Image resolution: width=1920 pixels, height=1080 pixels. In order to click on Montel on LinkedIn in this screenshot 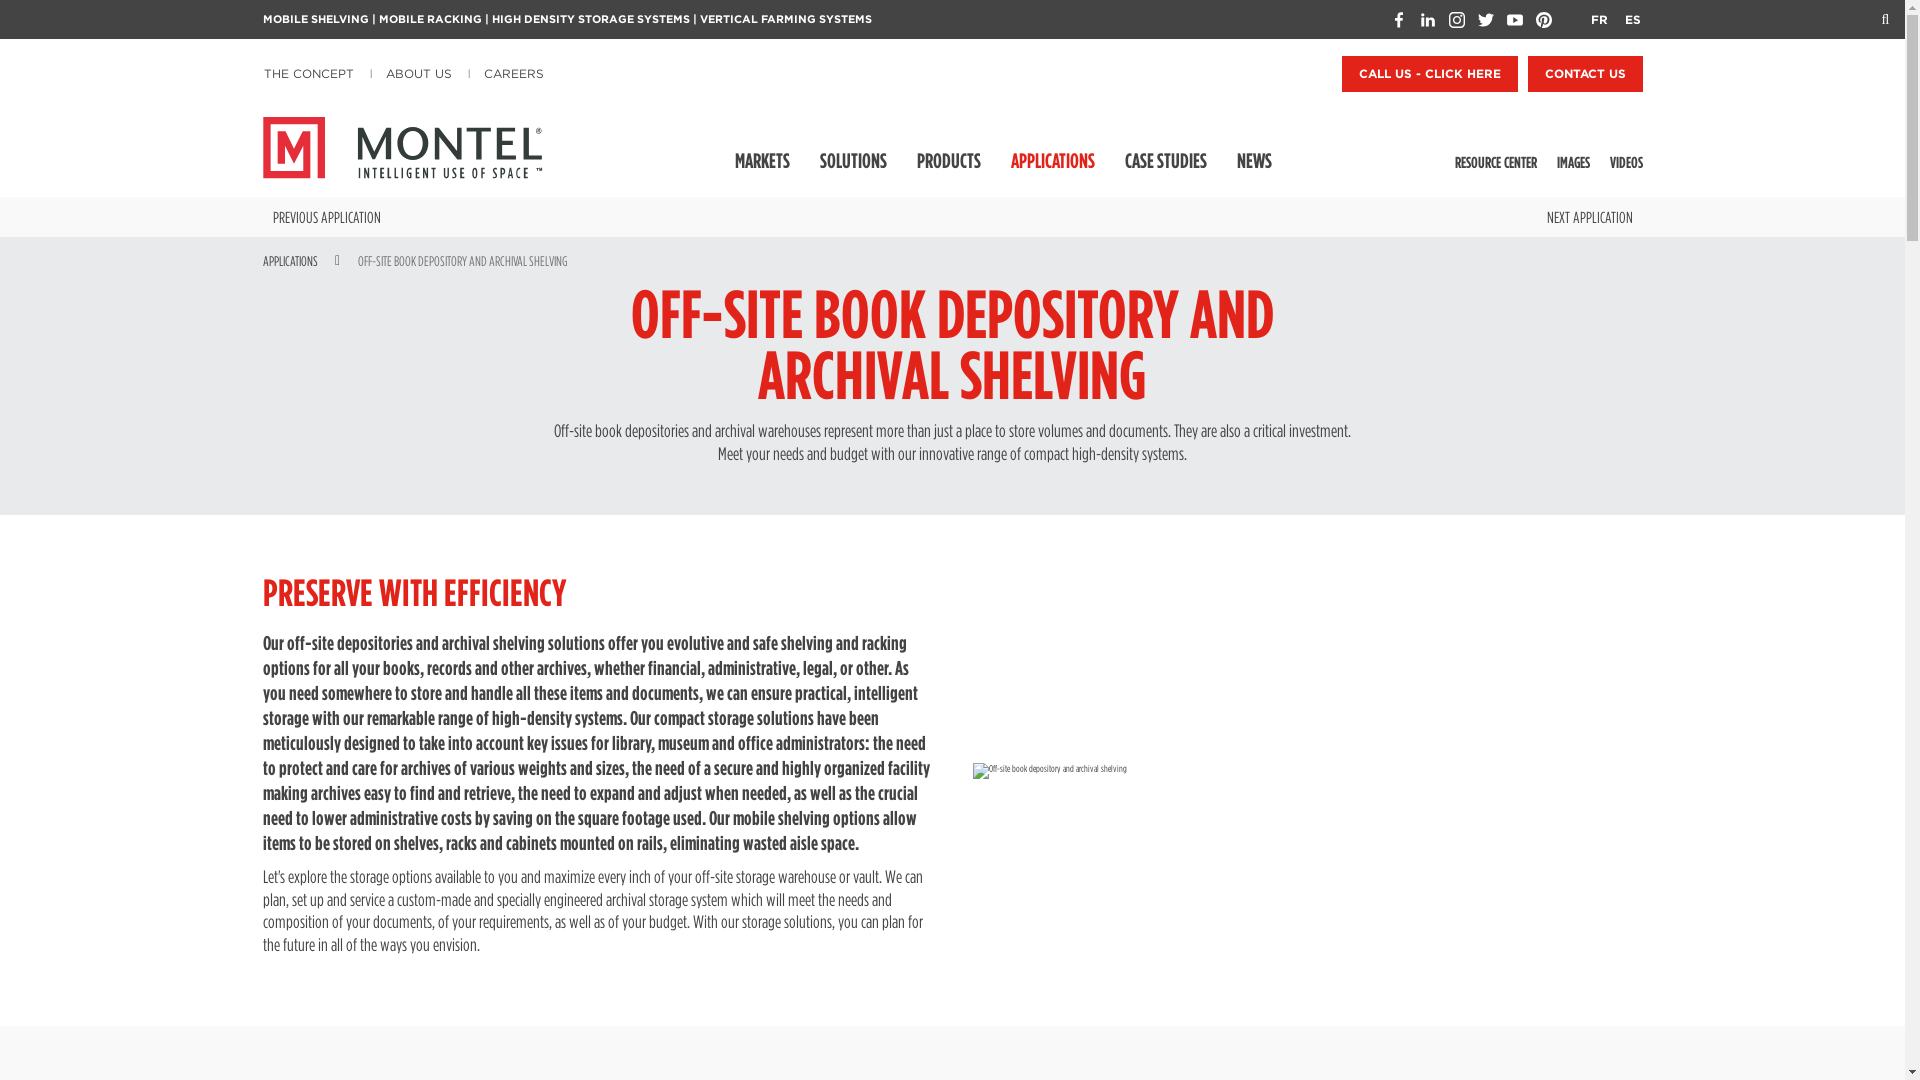, I will do `click(1428, 20)`.